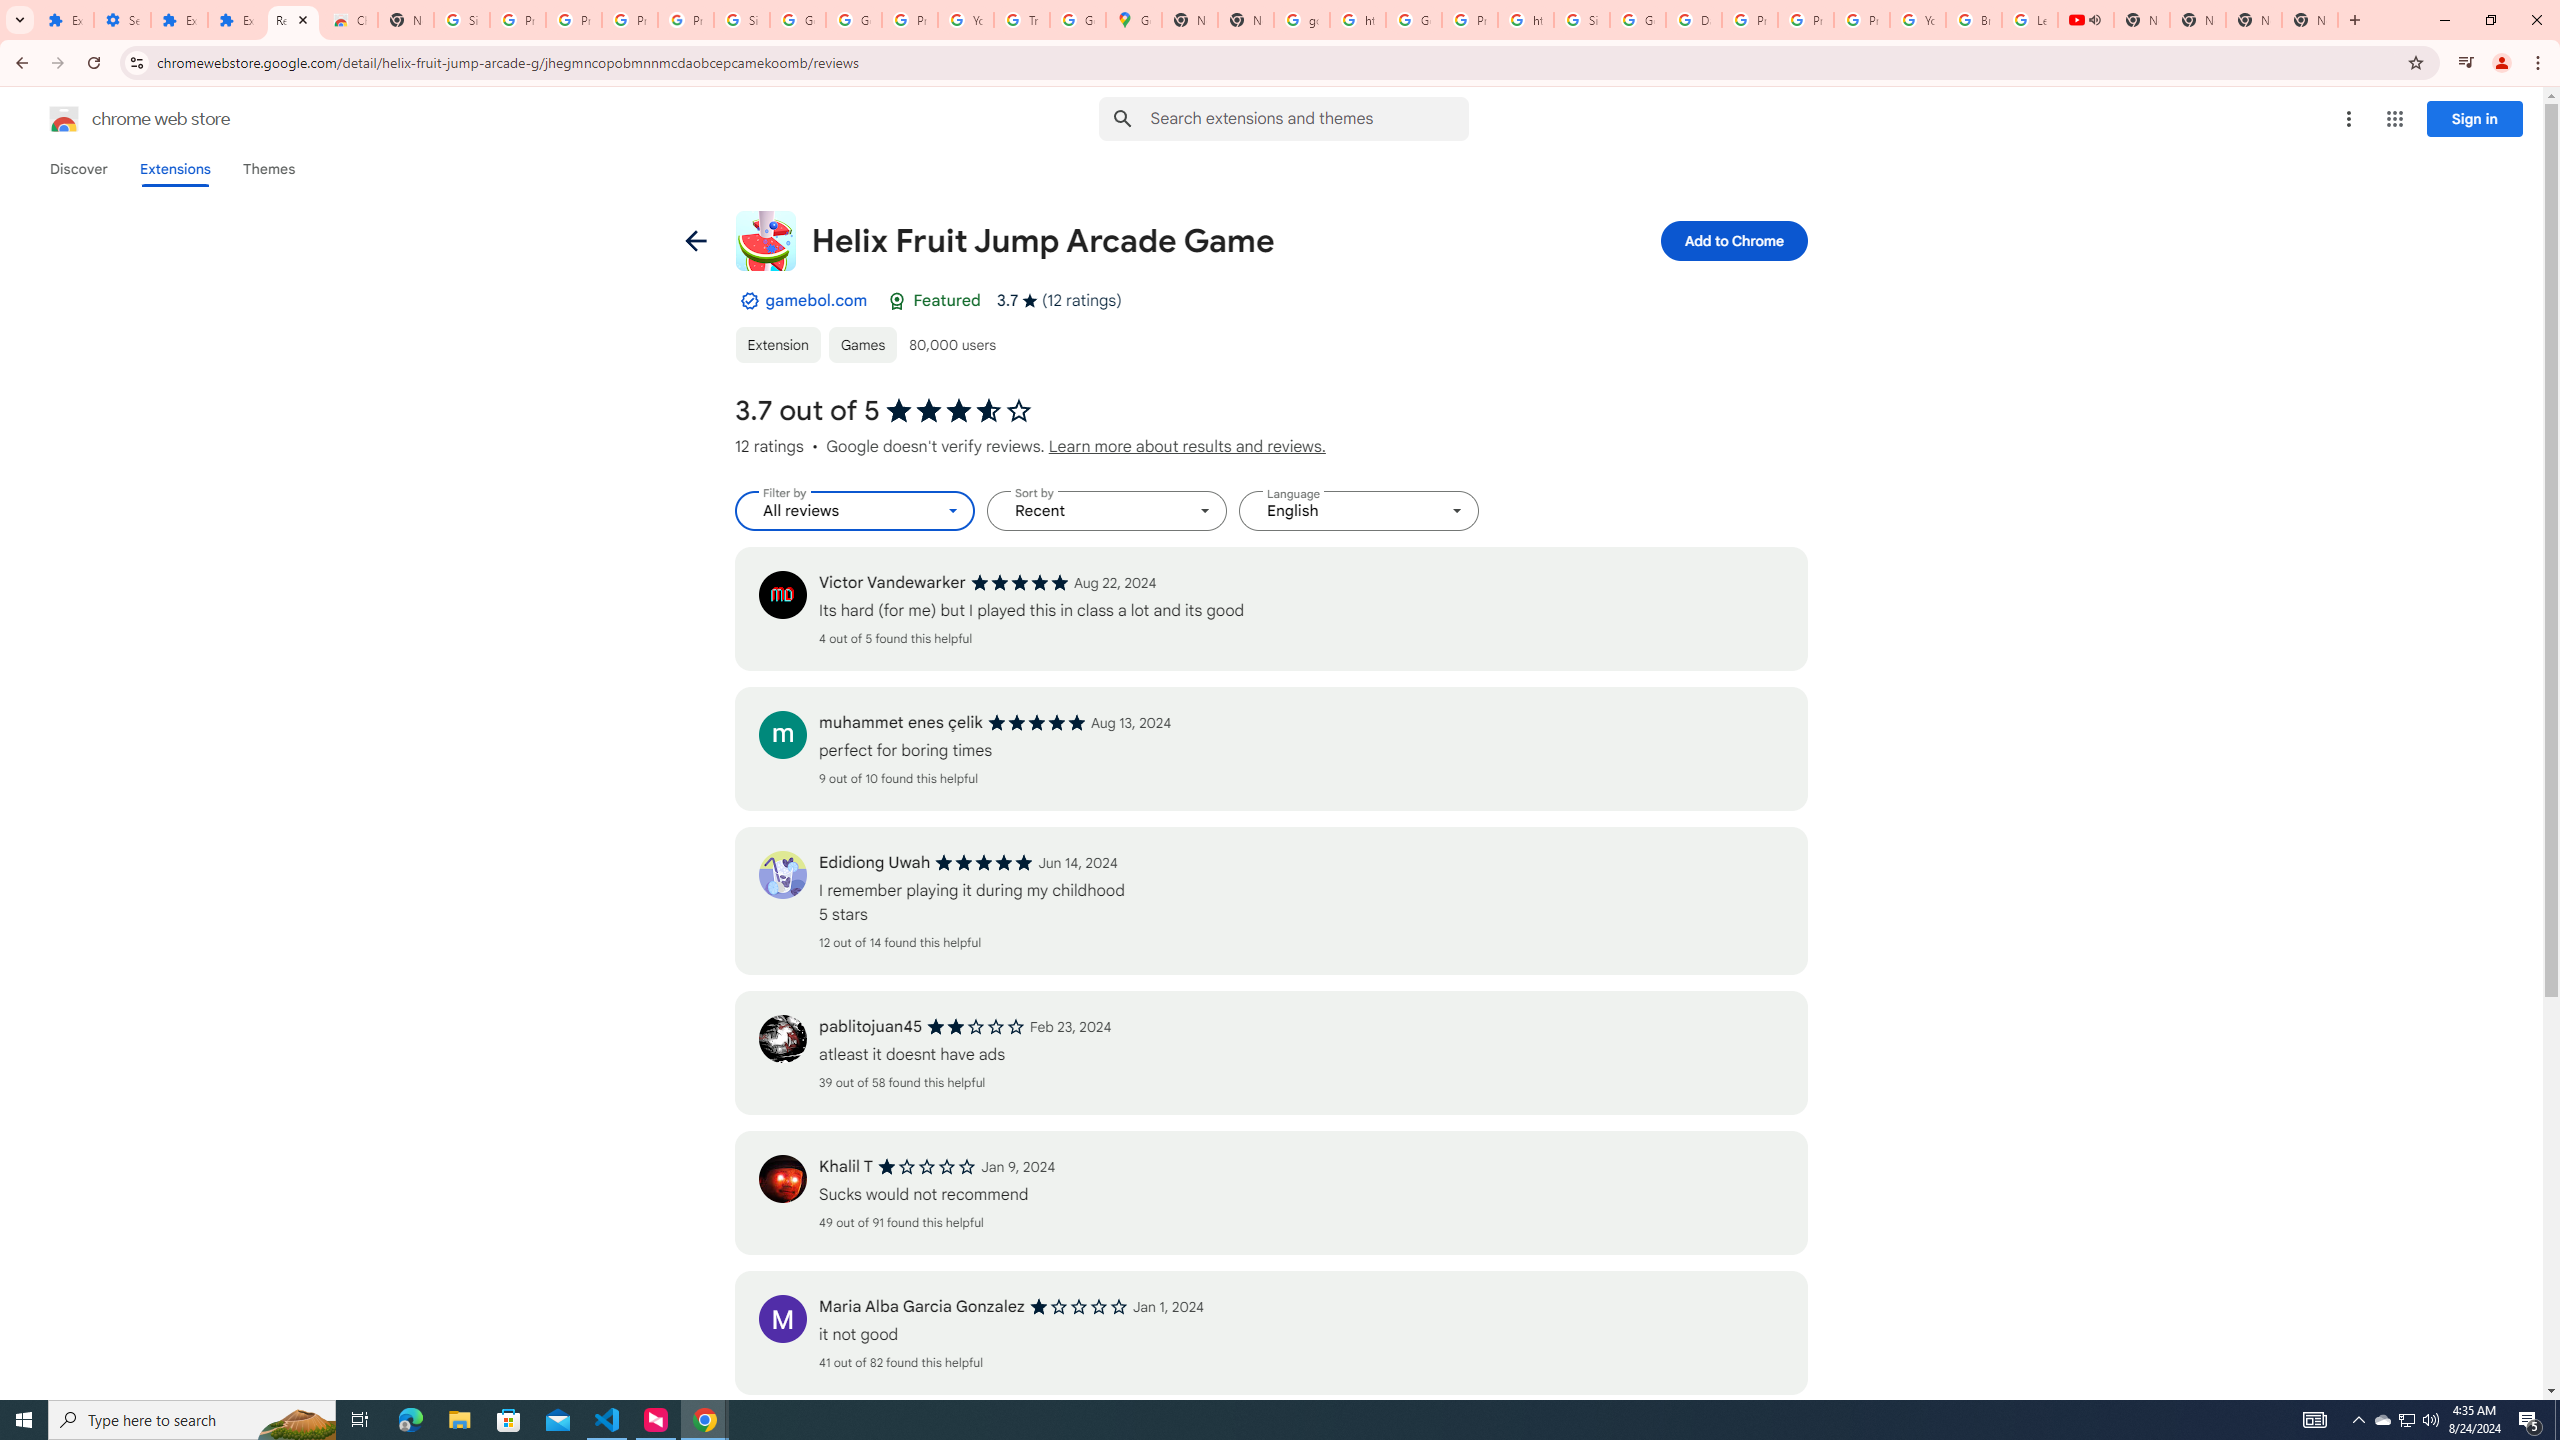  What do you see at coordinates (966, 20) in the screenshot?
I see `YouTube` at bounding box center [966, 20].